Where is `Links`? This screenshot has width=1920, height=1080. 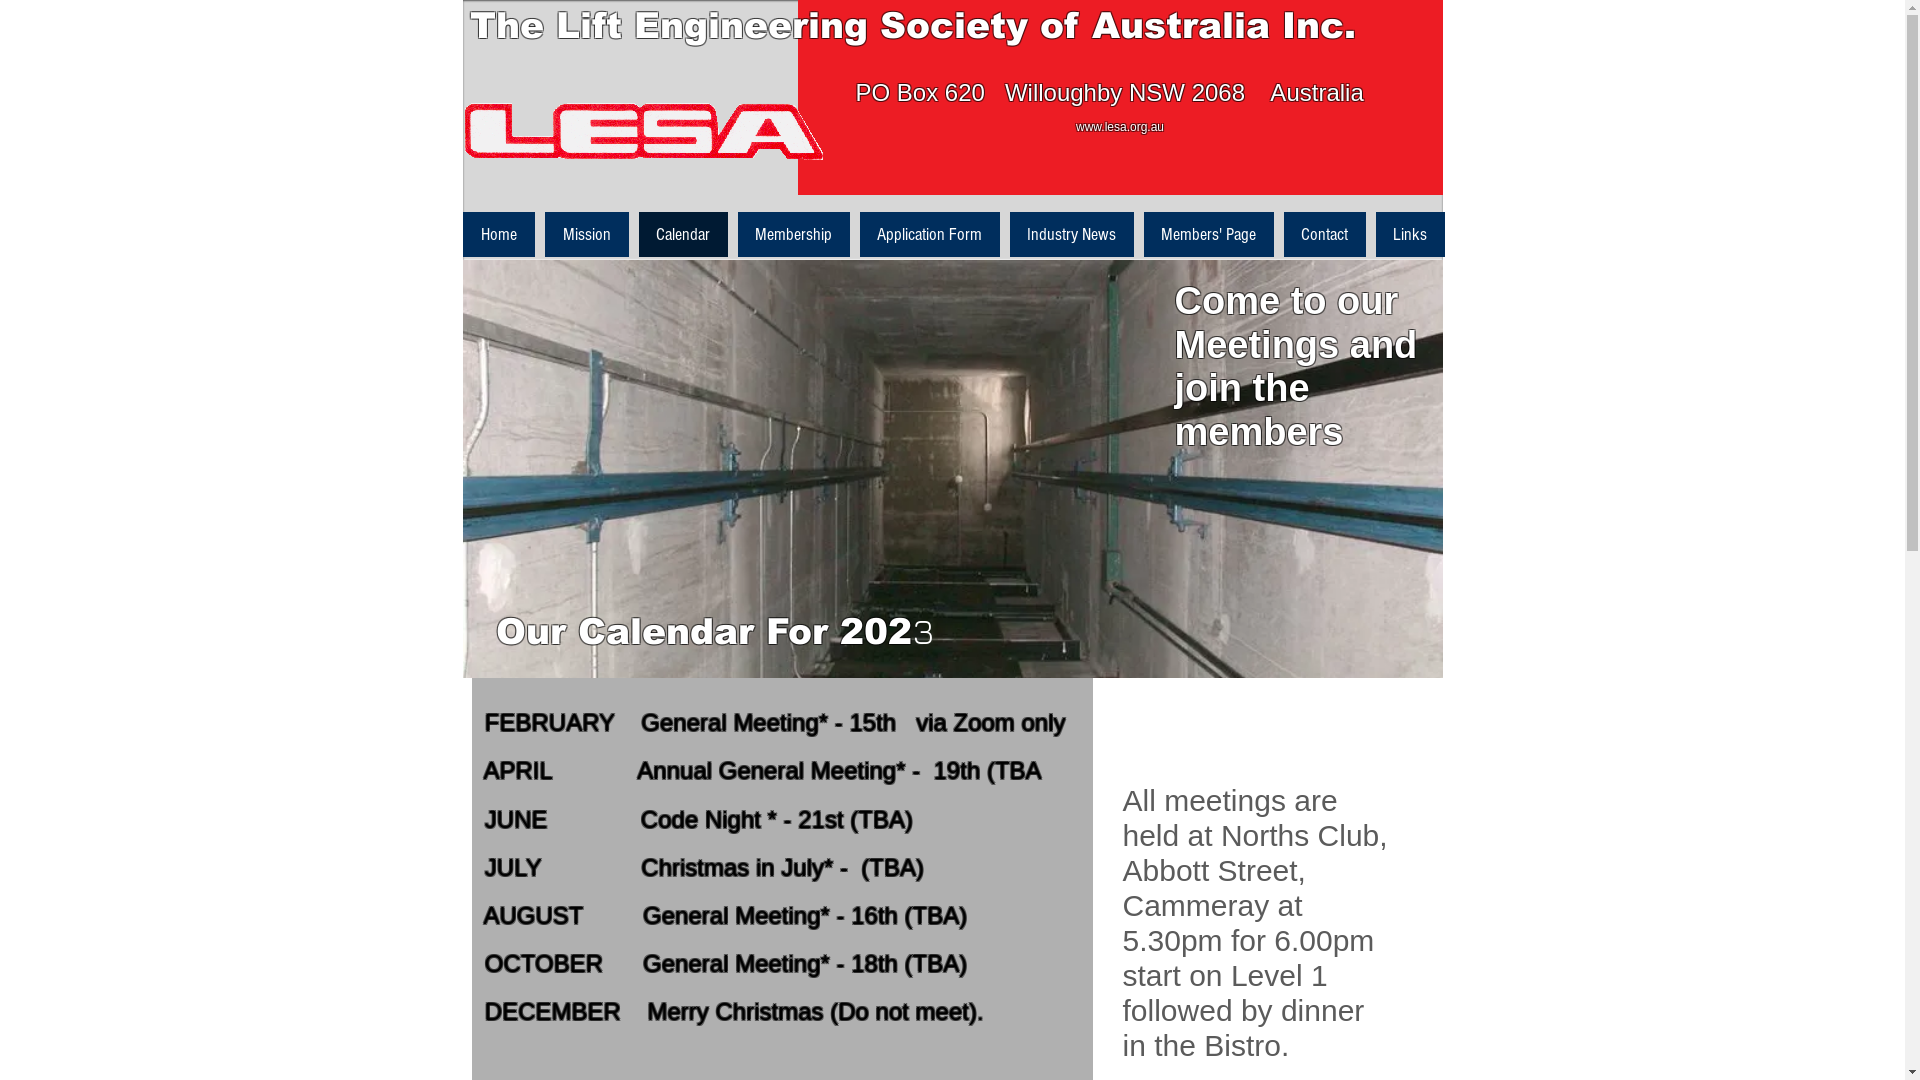 Links is located at coordinates (1410, 234).